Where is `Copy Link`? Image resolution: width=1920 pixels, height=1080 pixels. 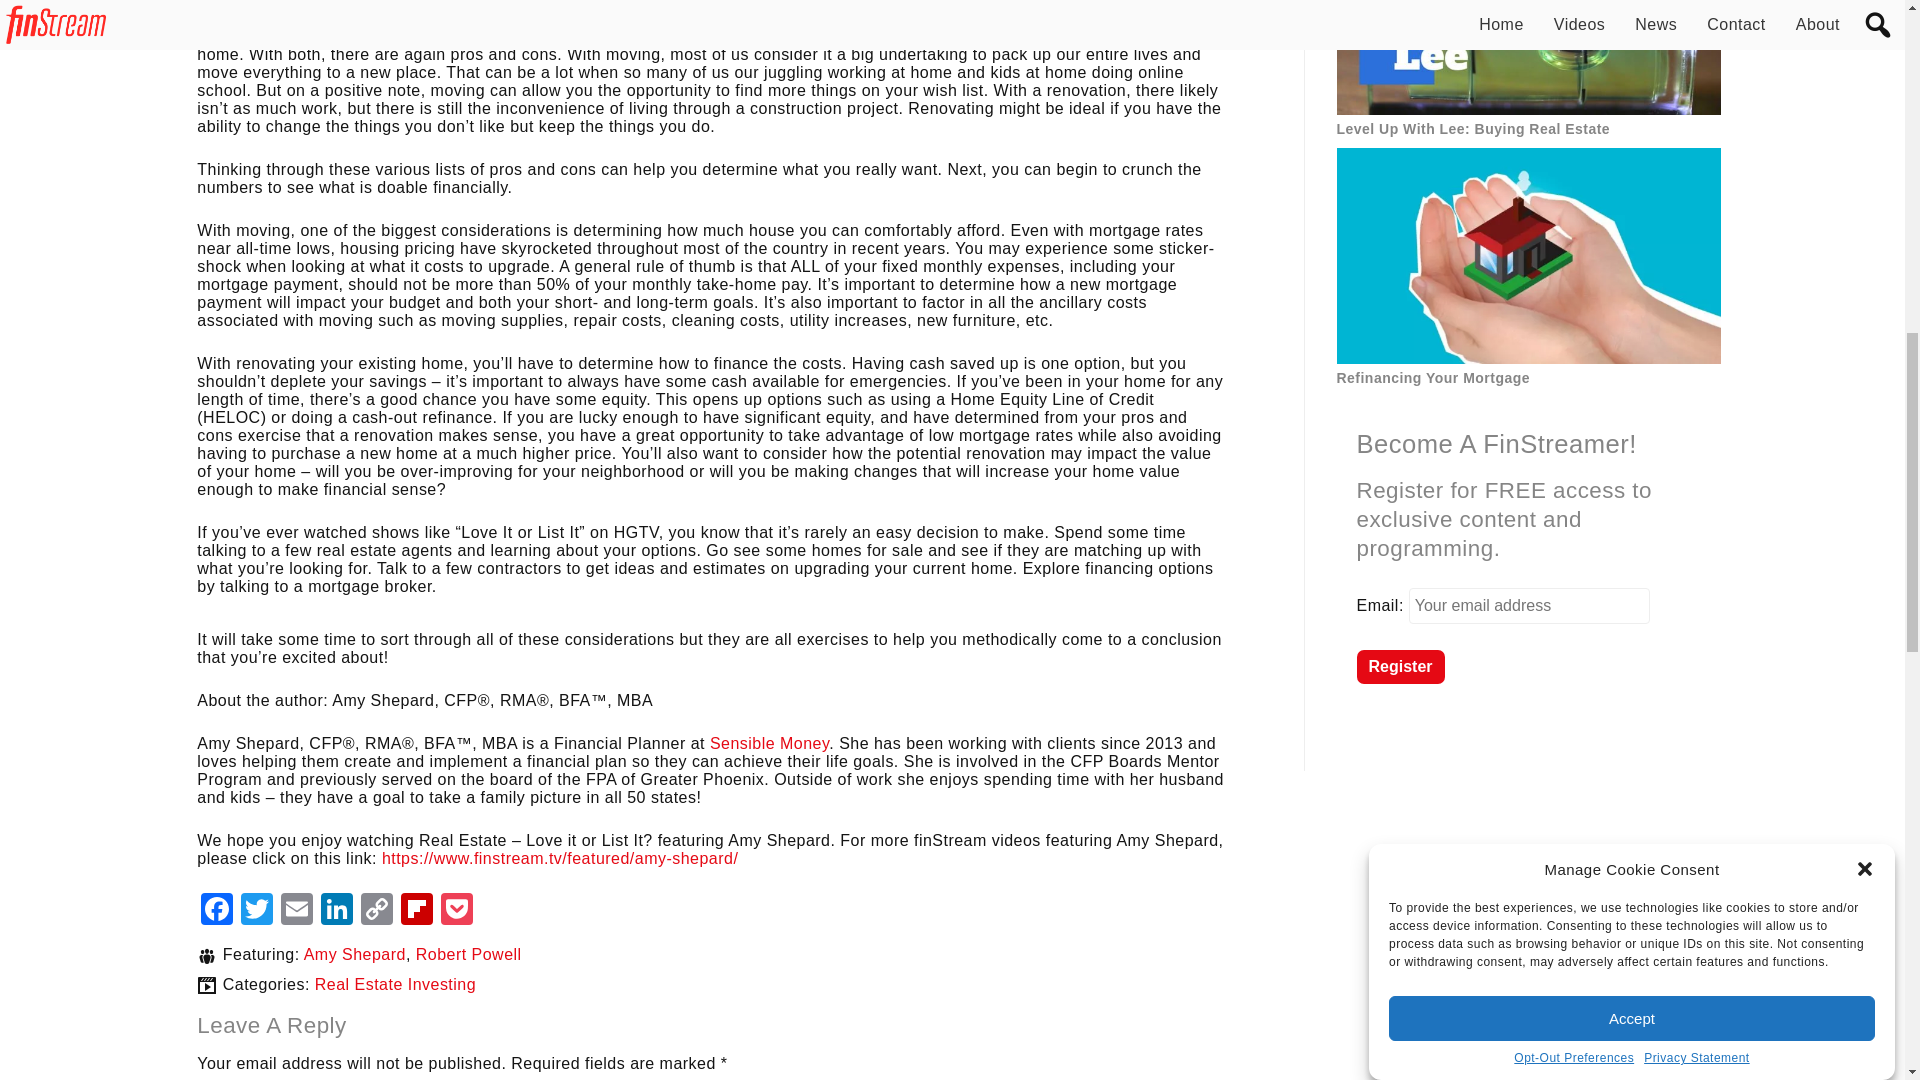
Copy Link is located at coordinates (377, 911).